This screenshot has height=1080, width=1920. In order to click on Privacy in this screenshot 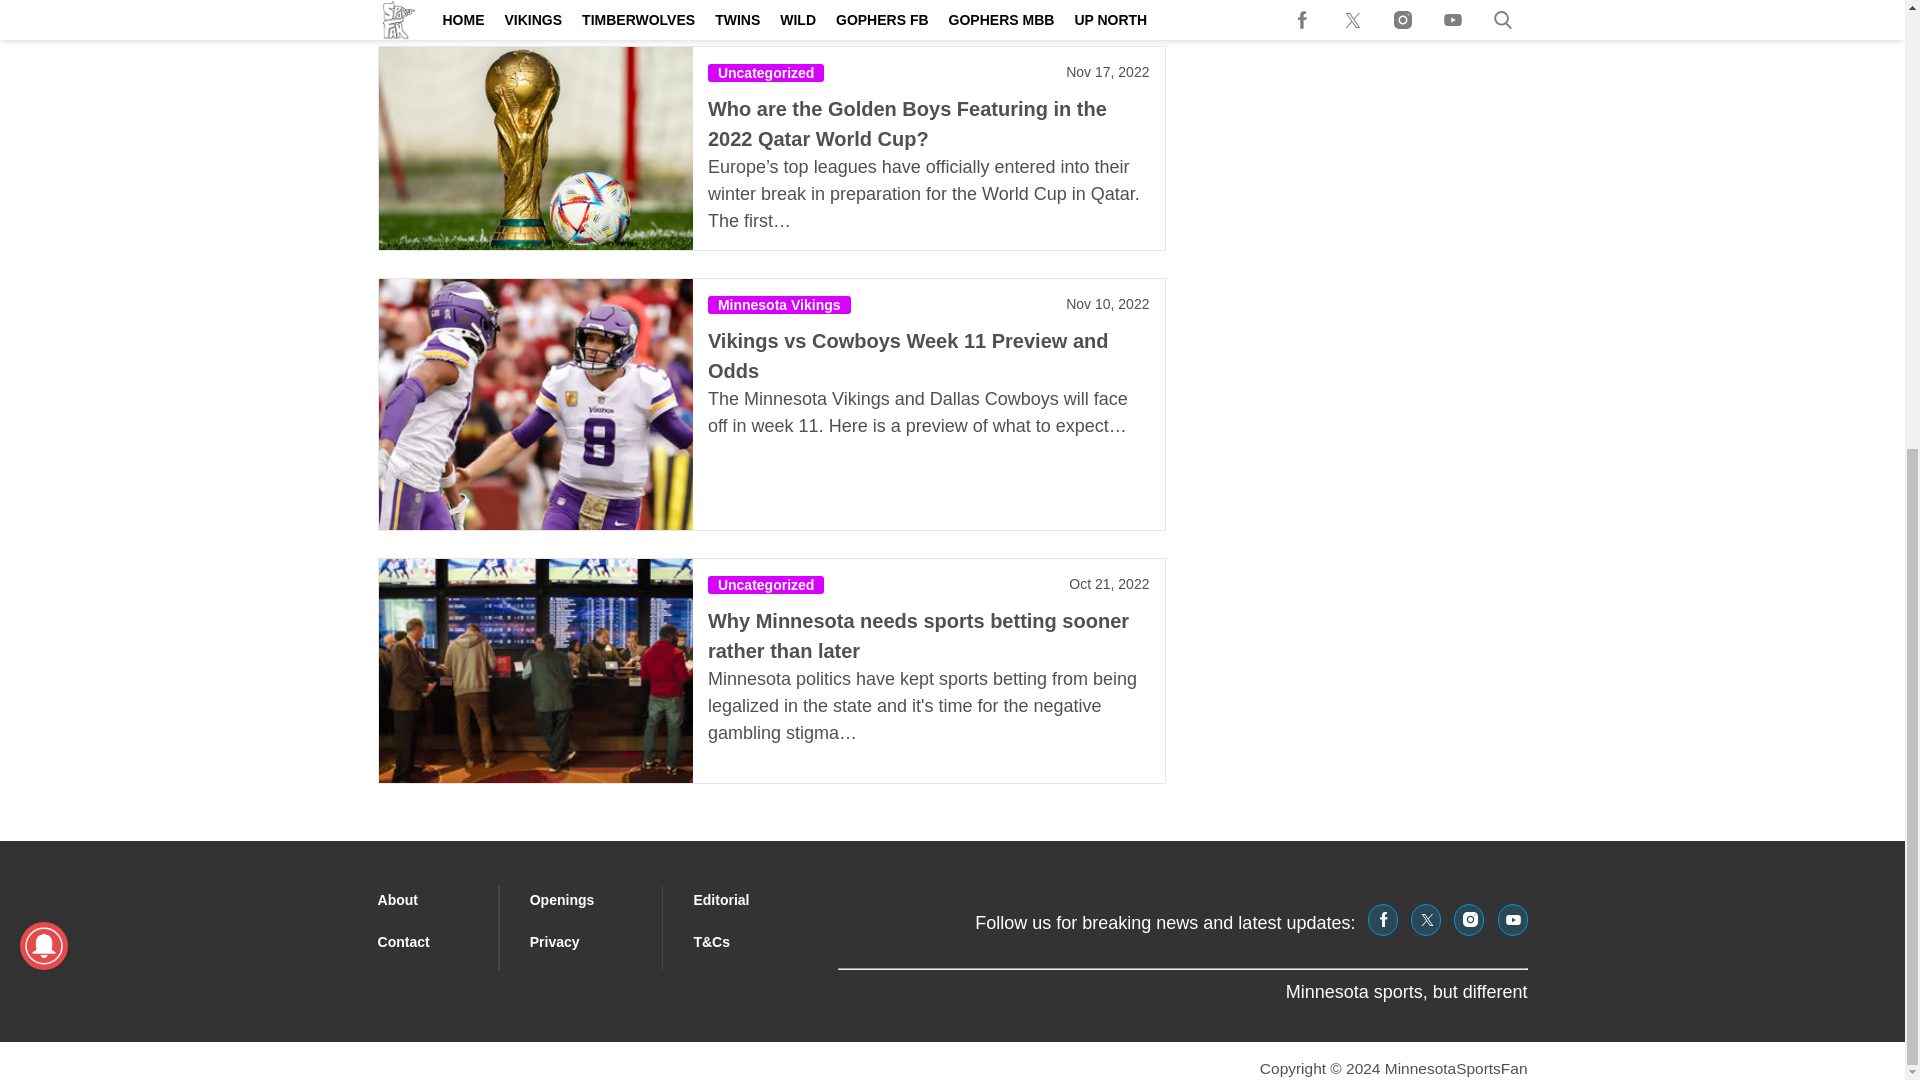, I will do `click(554, 942)`.